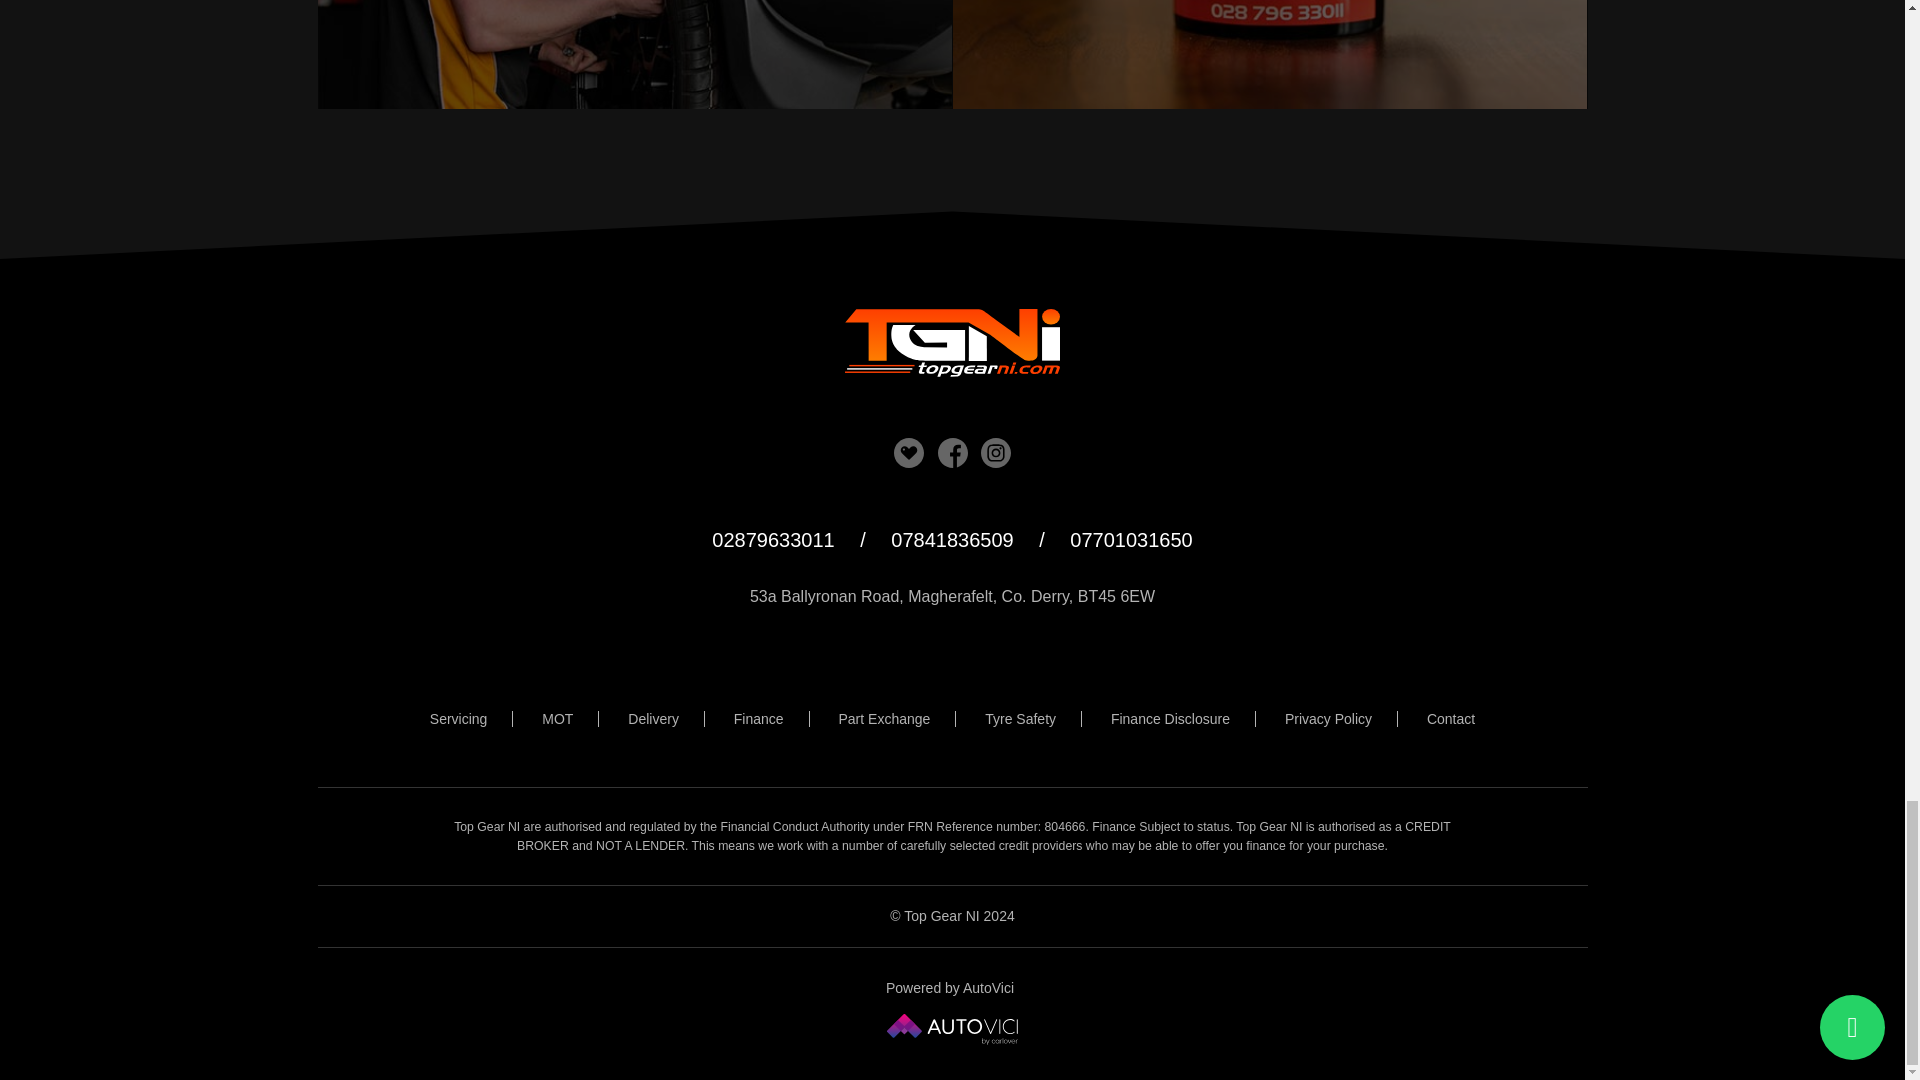 The width and height of the screenshot is (1920, 1080). Describe the element at coordinates (952, 540) in the screenshot. I see `07701031650` at that location.